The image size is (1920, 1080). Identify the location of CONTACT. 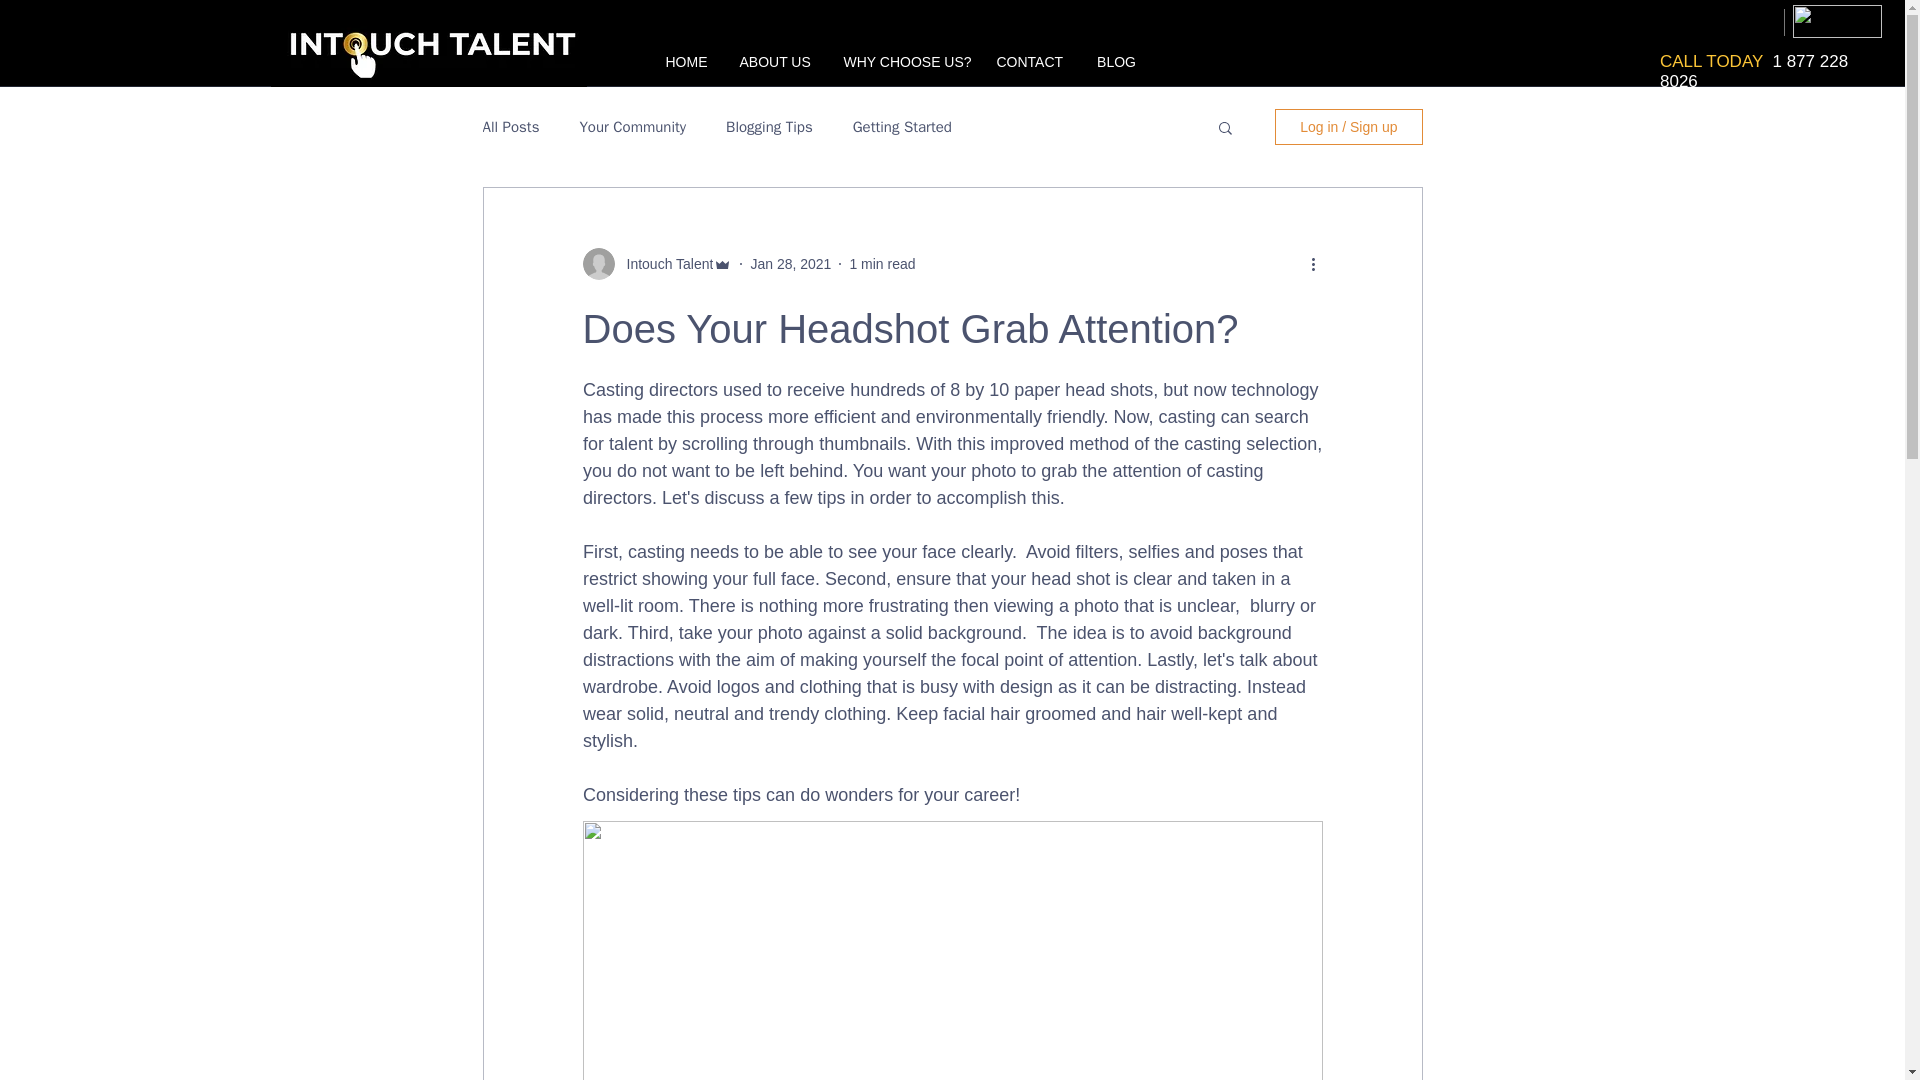
(1029, 53).